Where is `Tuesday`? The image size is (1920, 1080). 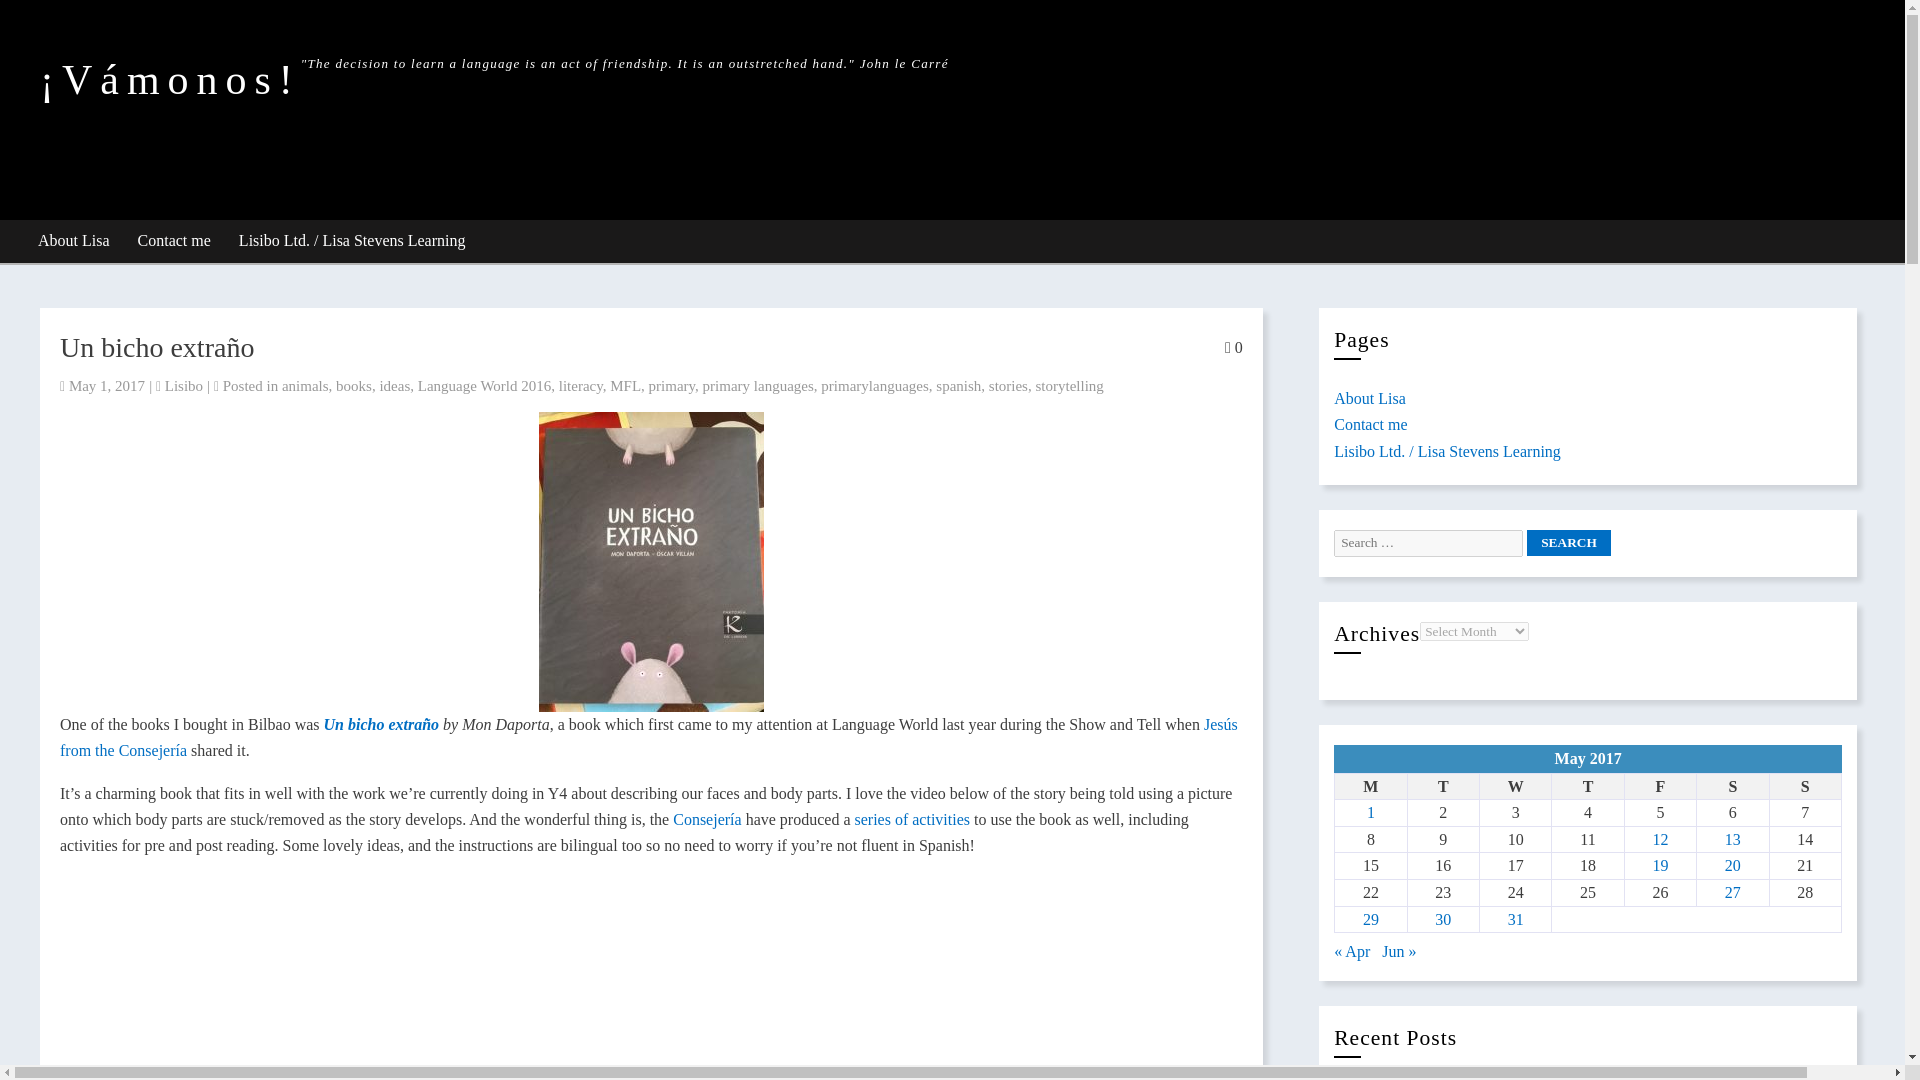 Tuesday is located at coordinates (1442, 786).